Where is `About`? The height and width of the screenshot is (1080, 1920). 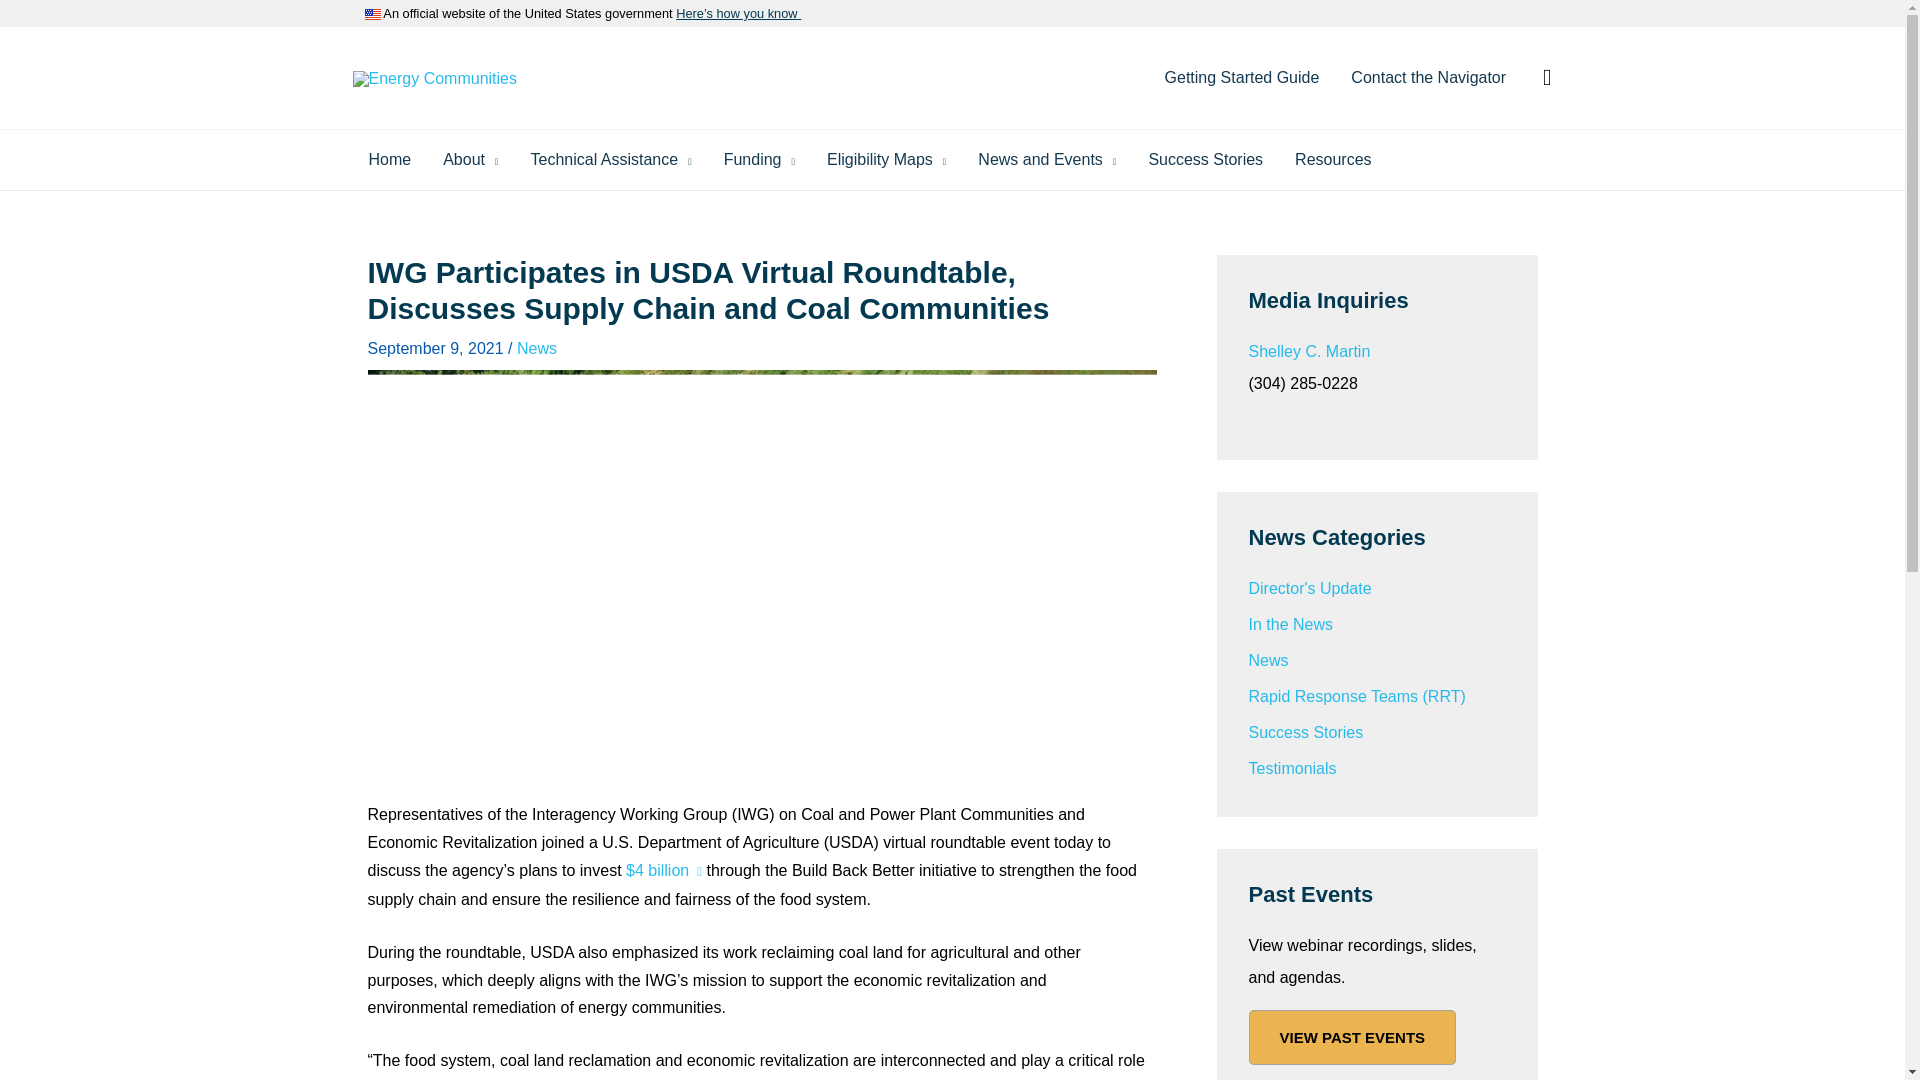 About is located at coordinates (470, 160).